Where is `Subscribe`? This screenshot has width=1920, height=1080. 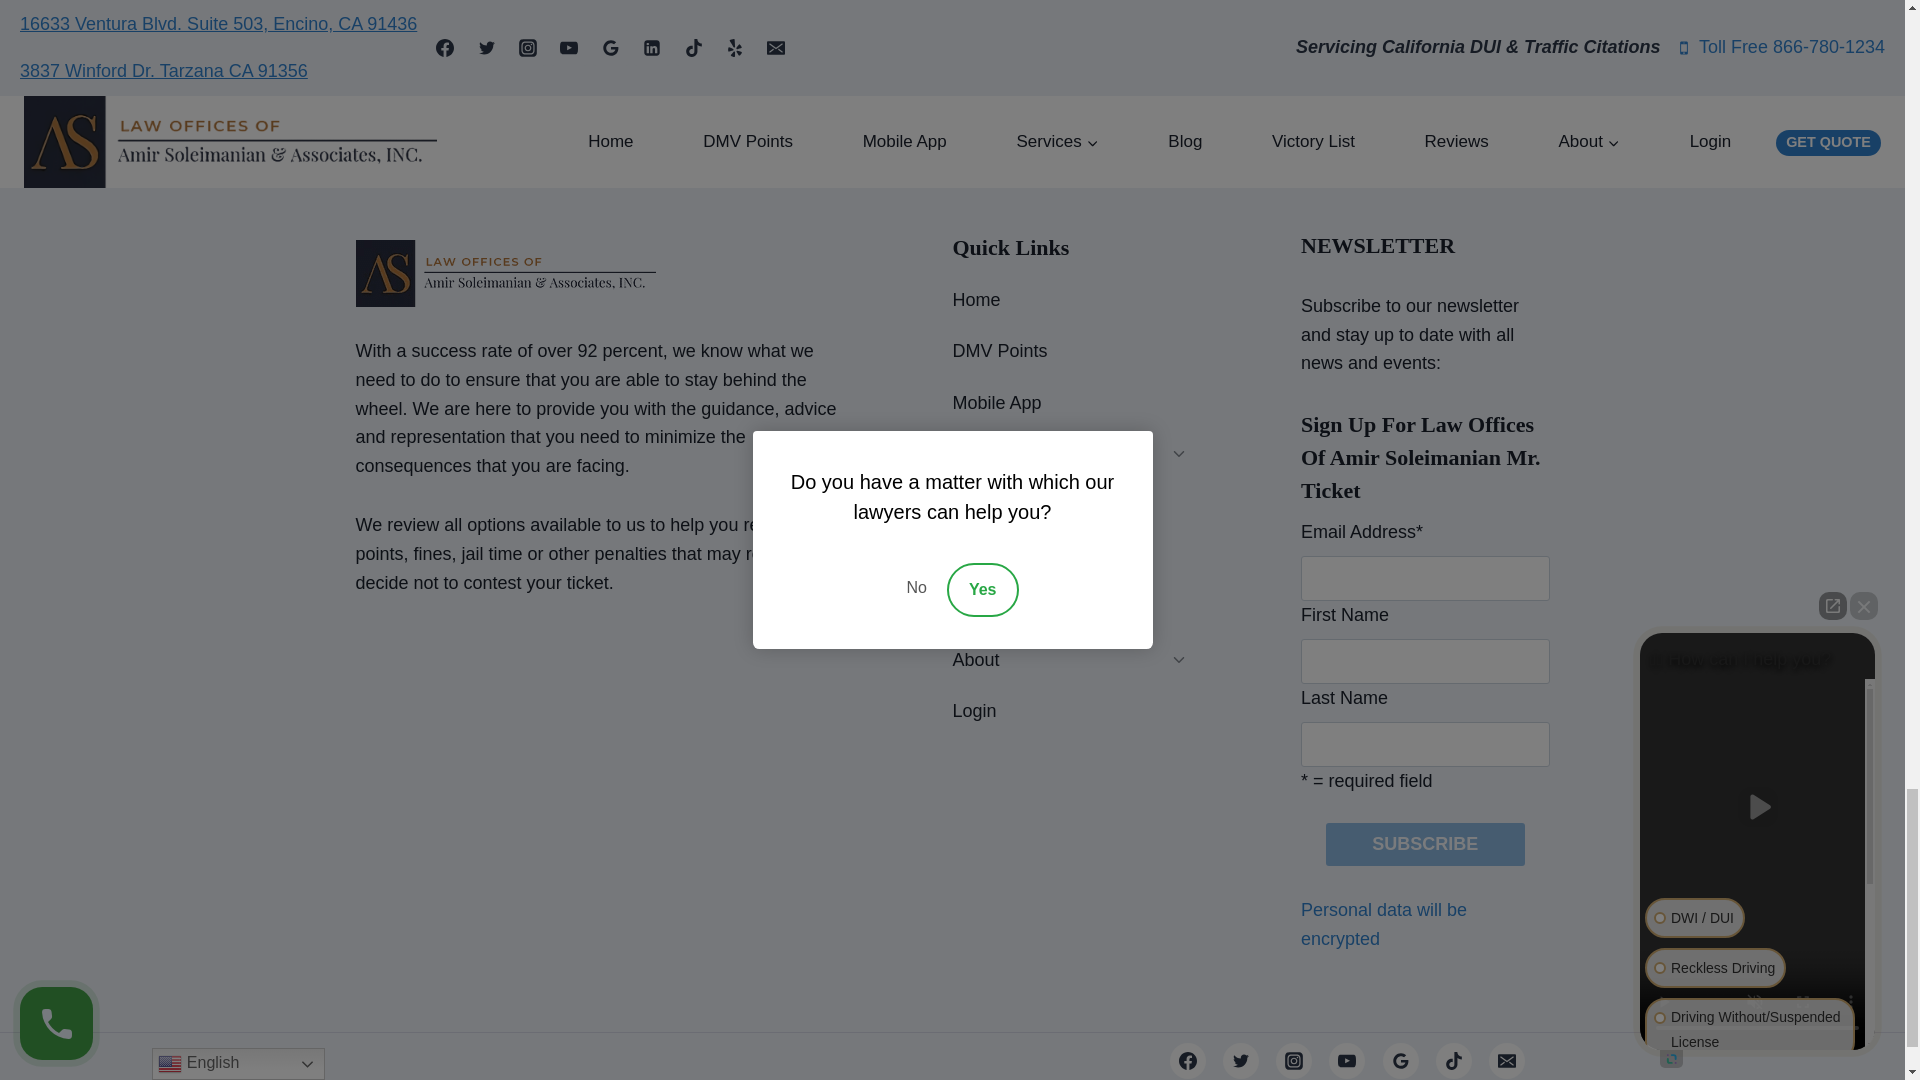
Subscribe is located at coordinates (1425, 844).